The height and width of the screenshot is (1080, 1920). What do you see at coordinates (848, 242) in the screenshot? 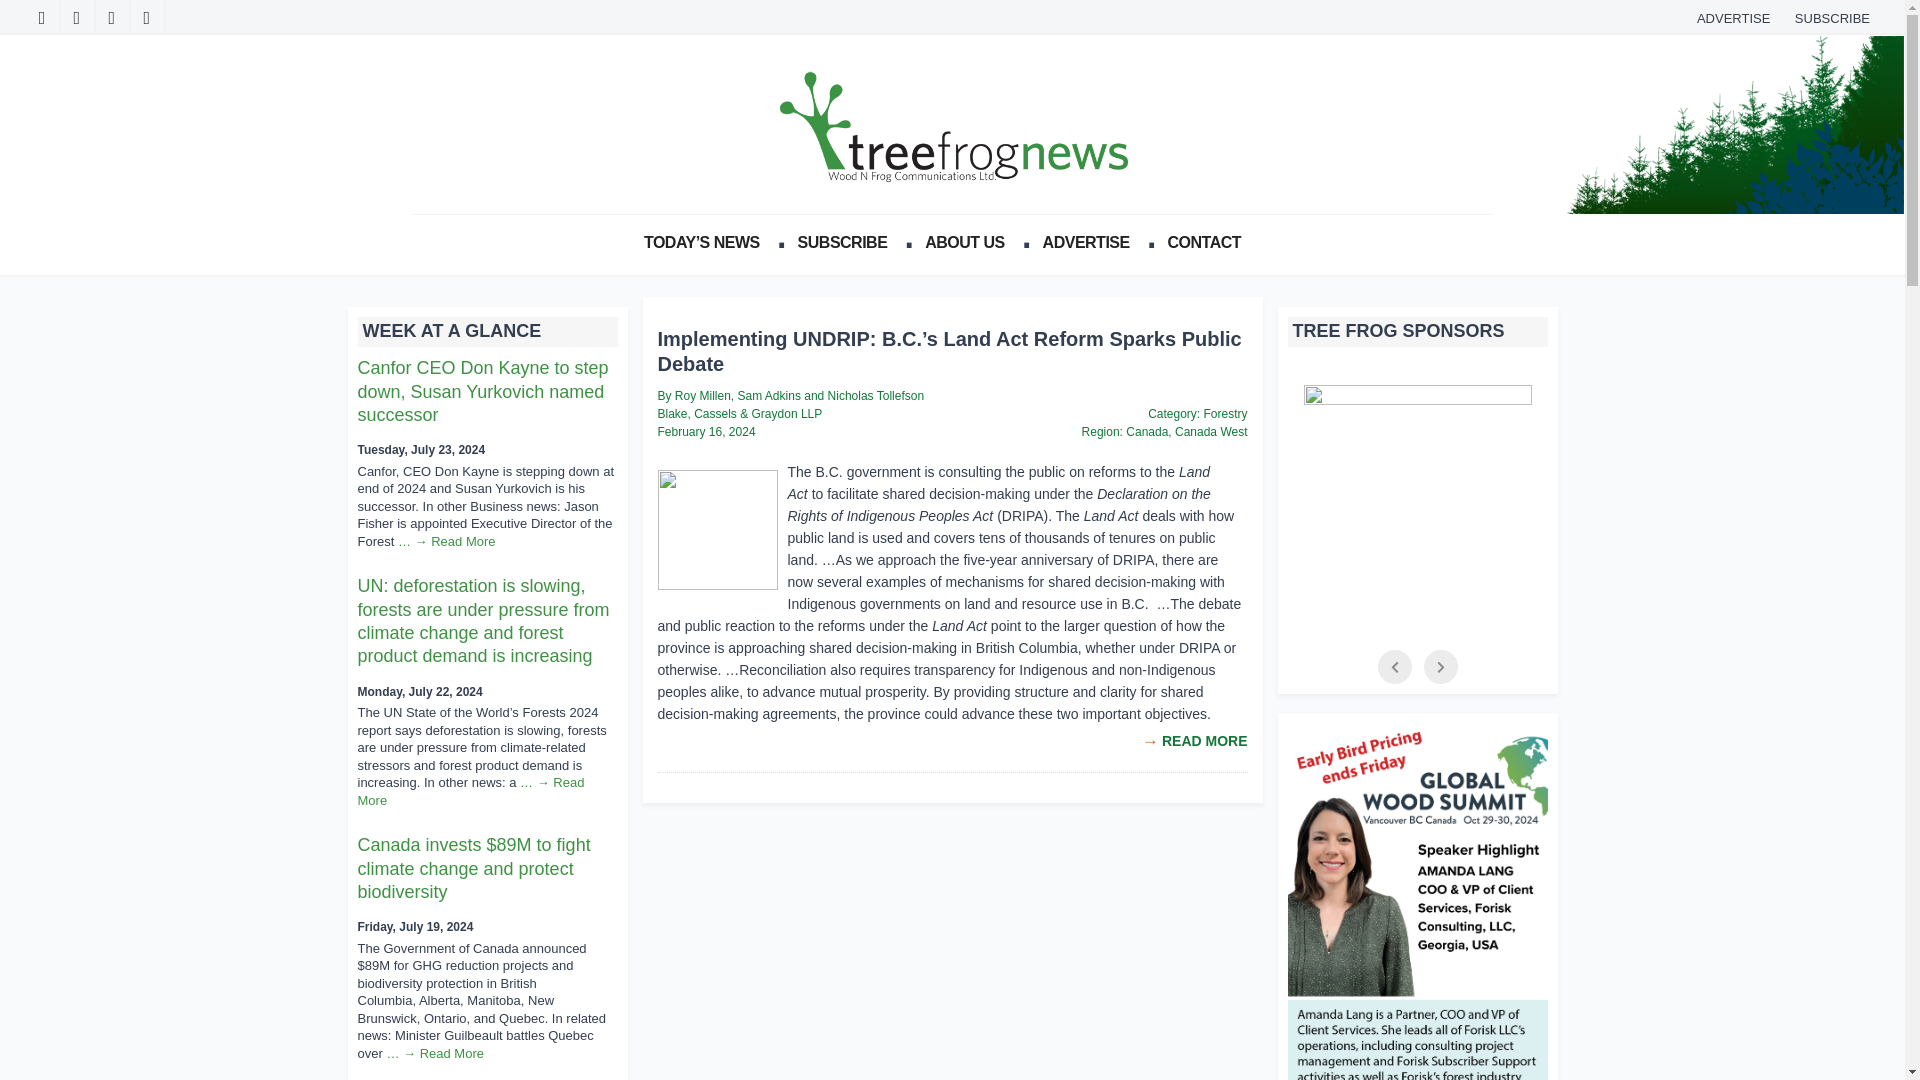
I see `SUBSCRIBE` at bounding box center [848, 242].